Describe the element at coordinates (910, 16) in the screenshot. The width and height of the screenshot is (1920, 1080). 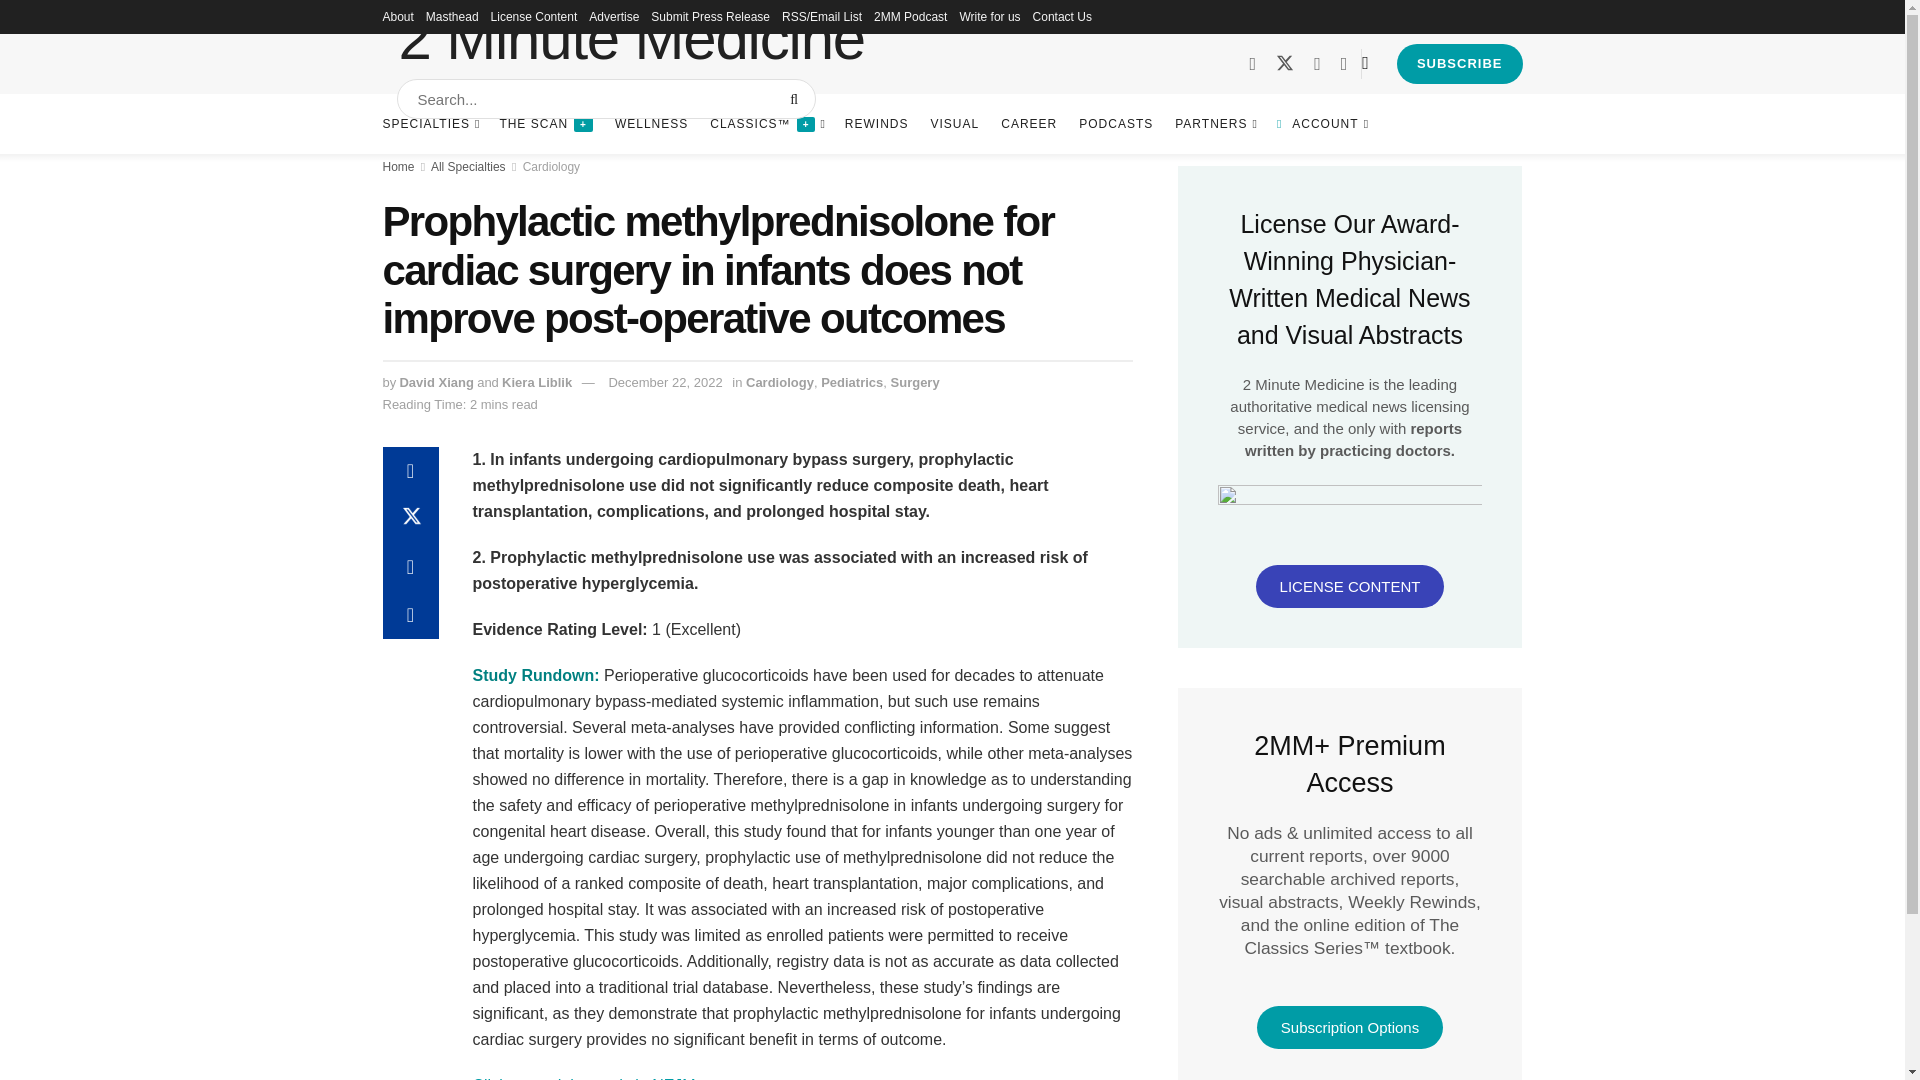
I see `2MM Podcast` at that location.